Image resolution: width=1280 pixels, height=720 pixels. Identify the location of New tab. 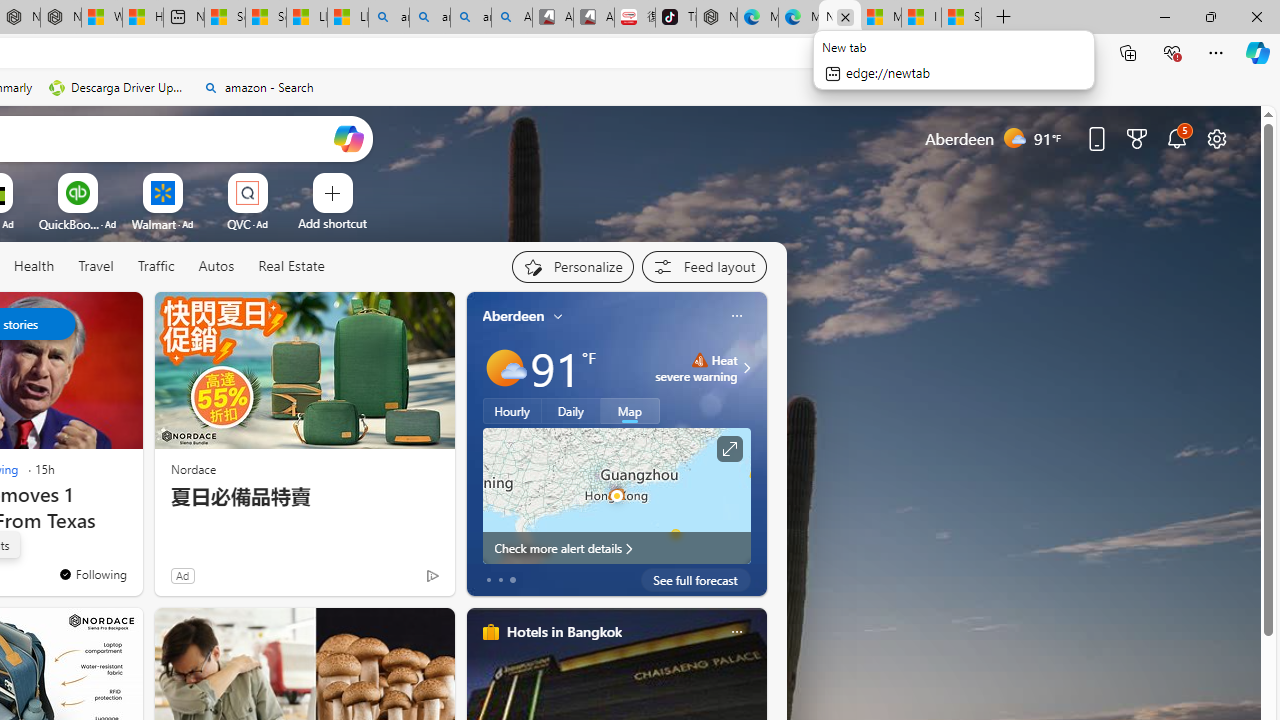
(840, 18).